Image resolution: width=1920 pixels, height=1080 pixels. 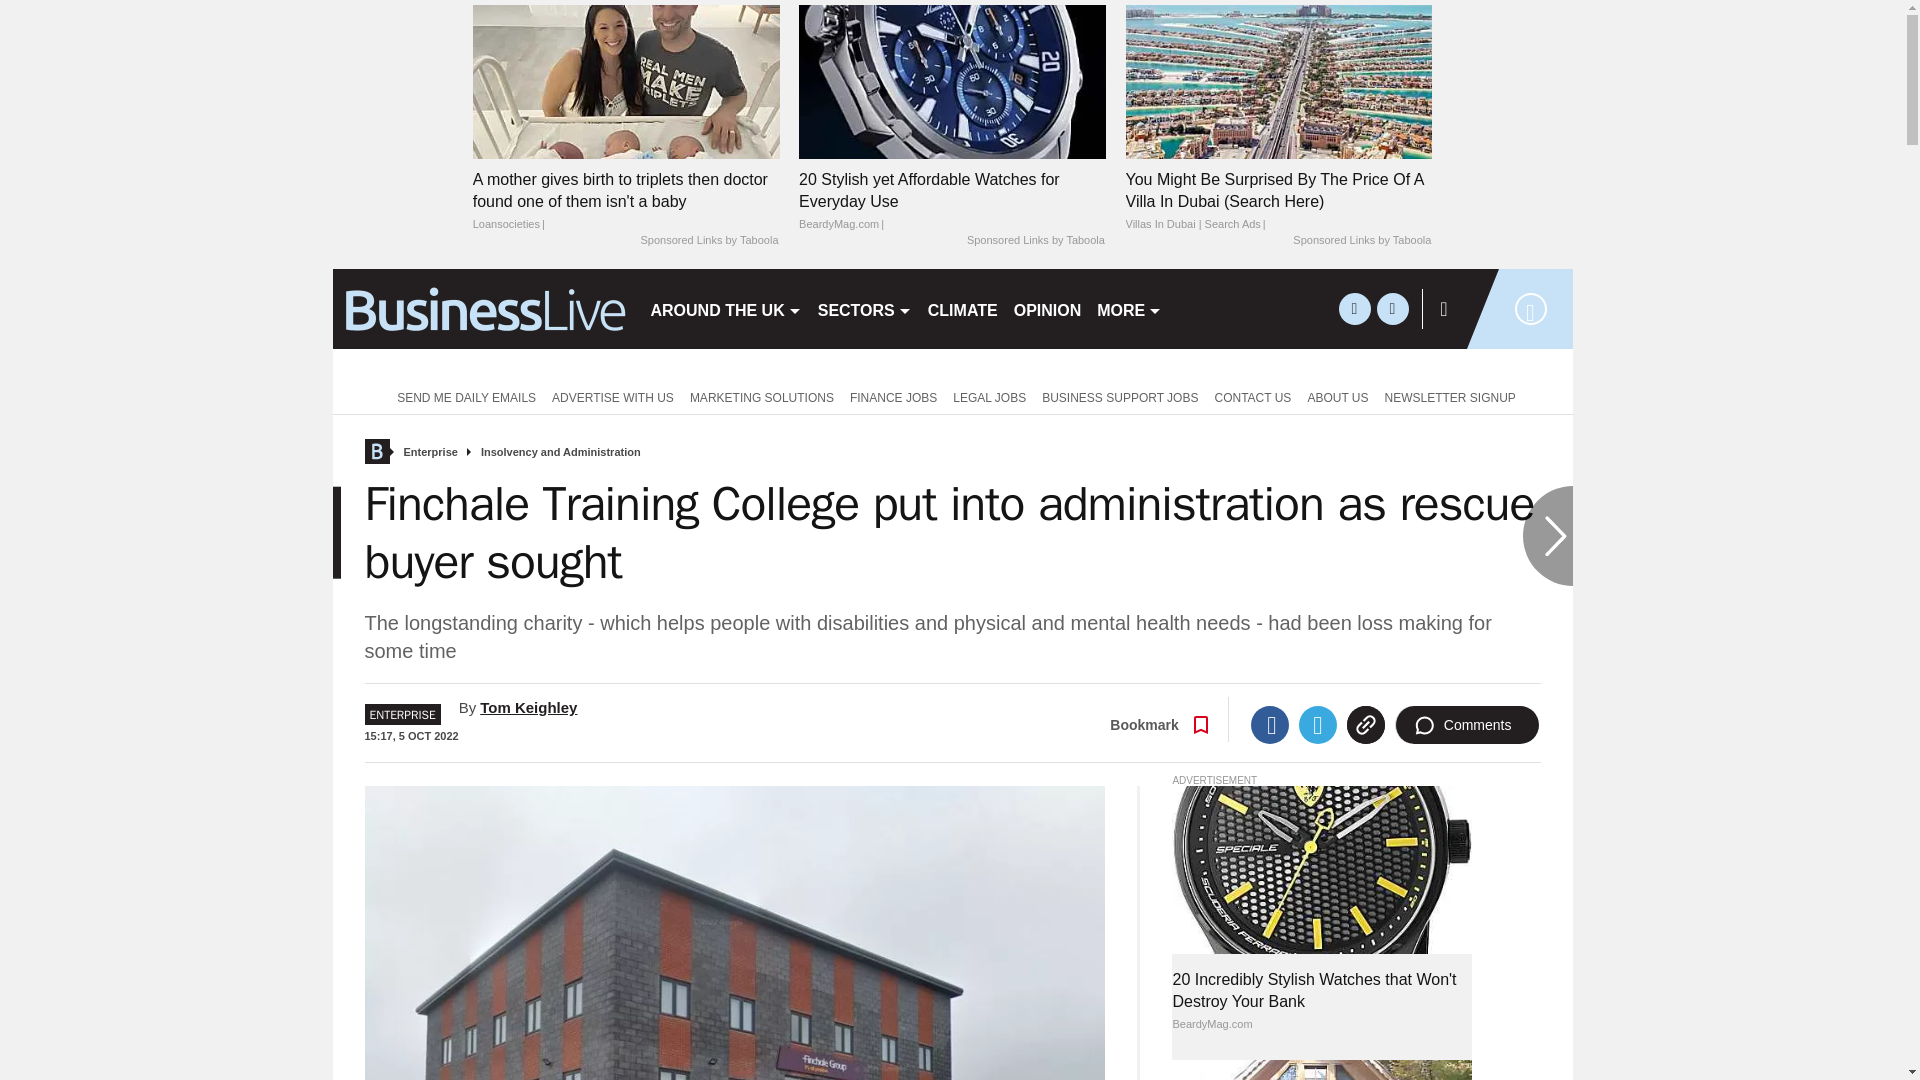 I want to click on AROUND THE UK, so click(x=724, y=308).